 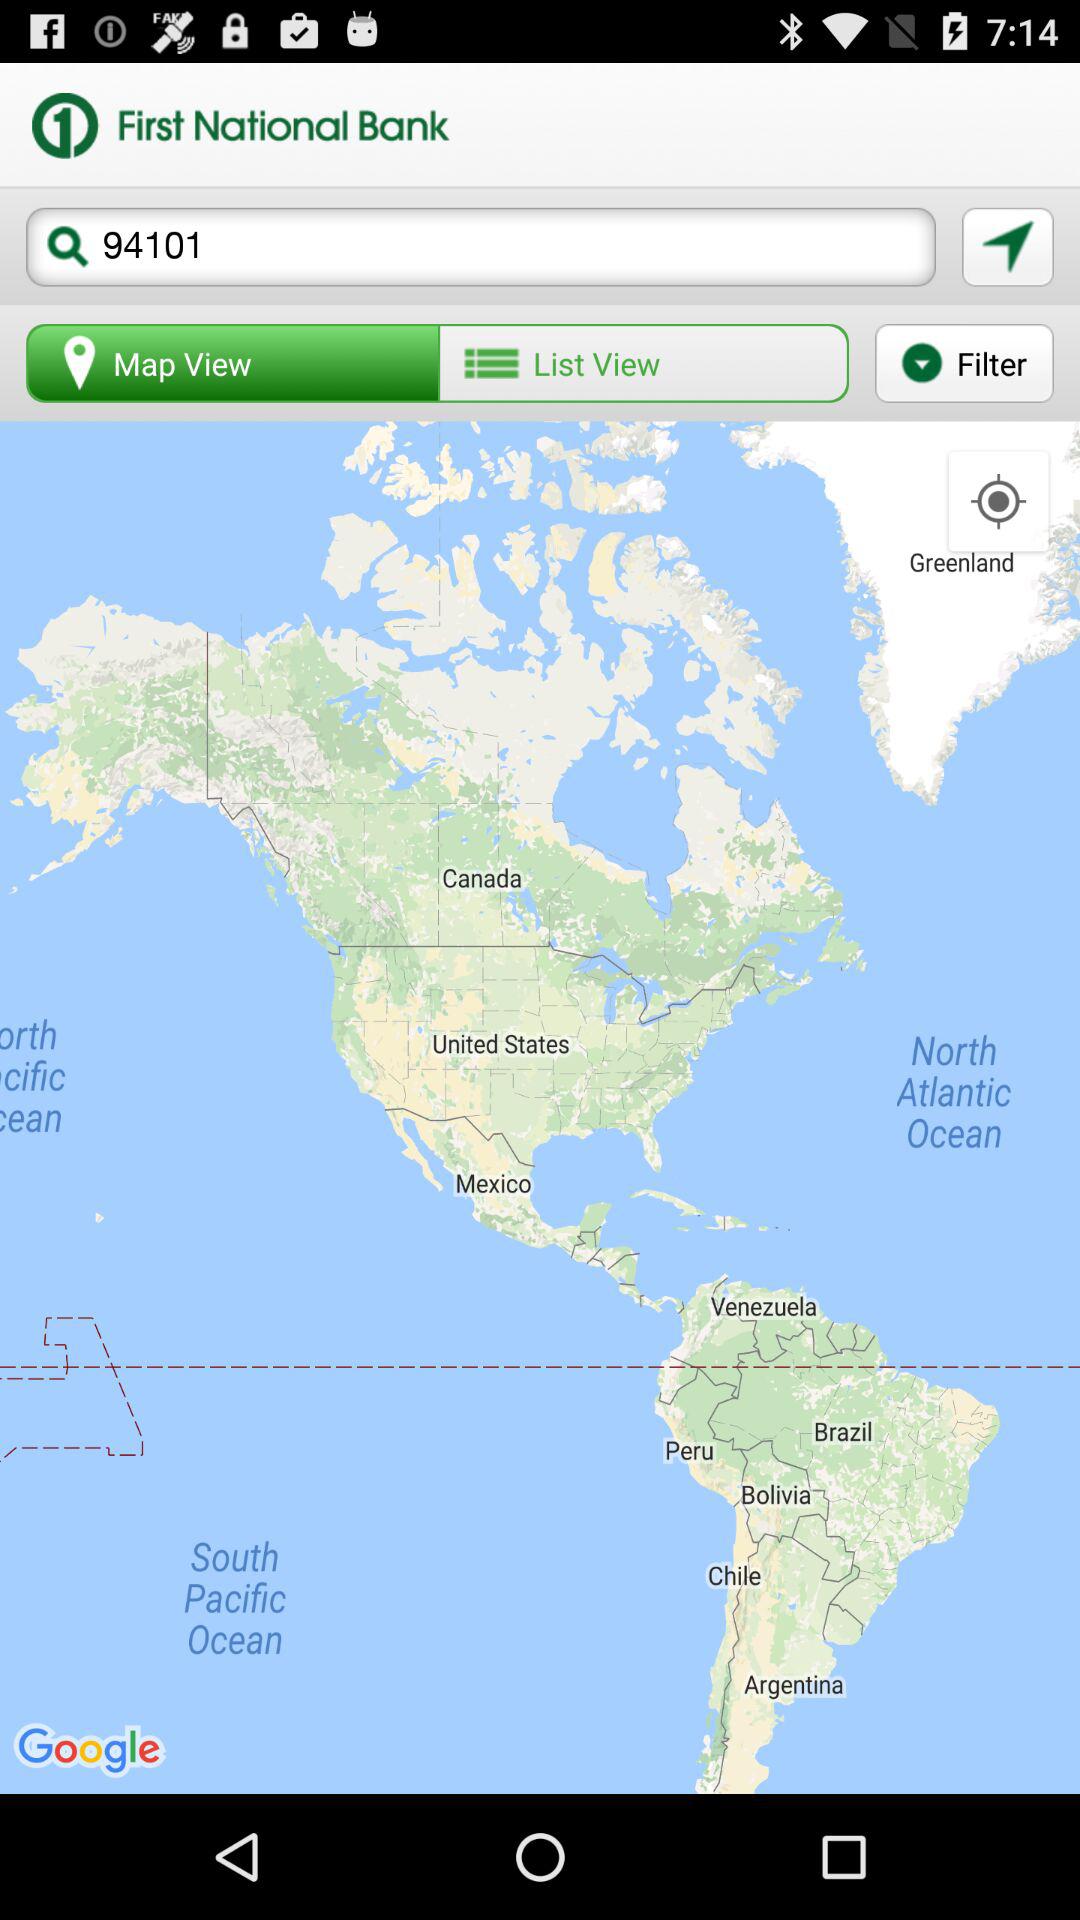 What do you see at coordinates (481, 246) in the screenshot?
I see `swipe until 94101 item` at bounding box center [481, 246].